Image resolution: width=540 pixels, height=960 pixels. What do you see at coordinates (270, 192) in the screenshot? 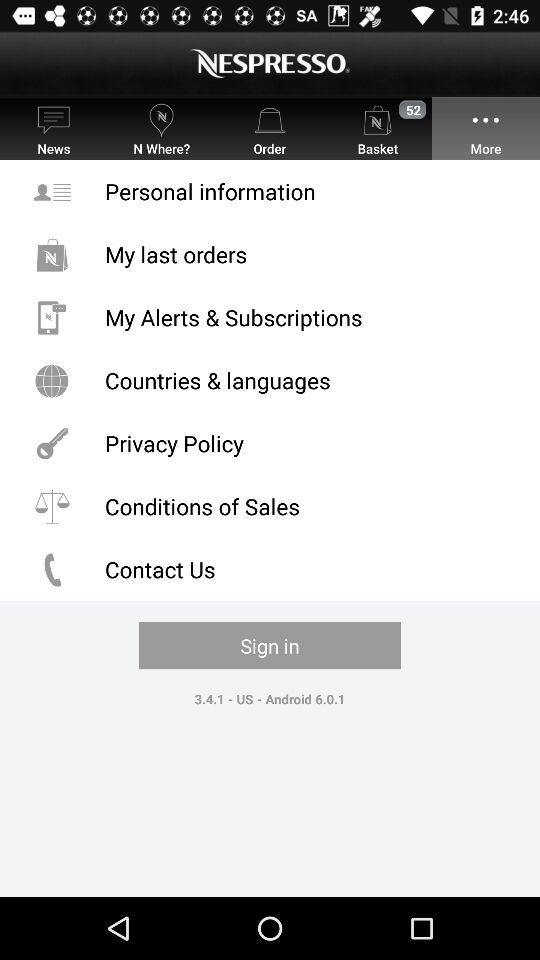
I see `swipe until personal information icon` at bounding box center [270, 192].